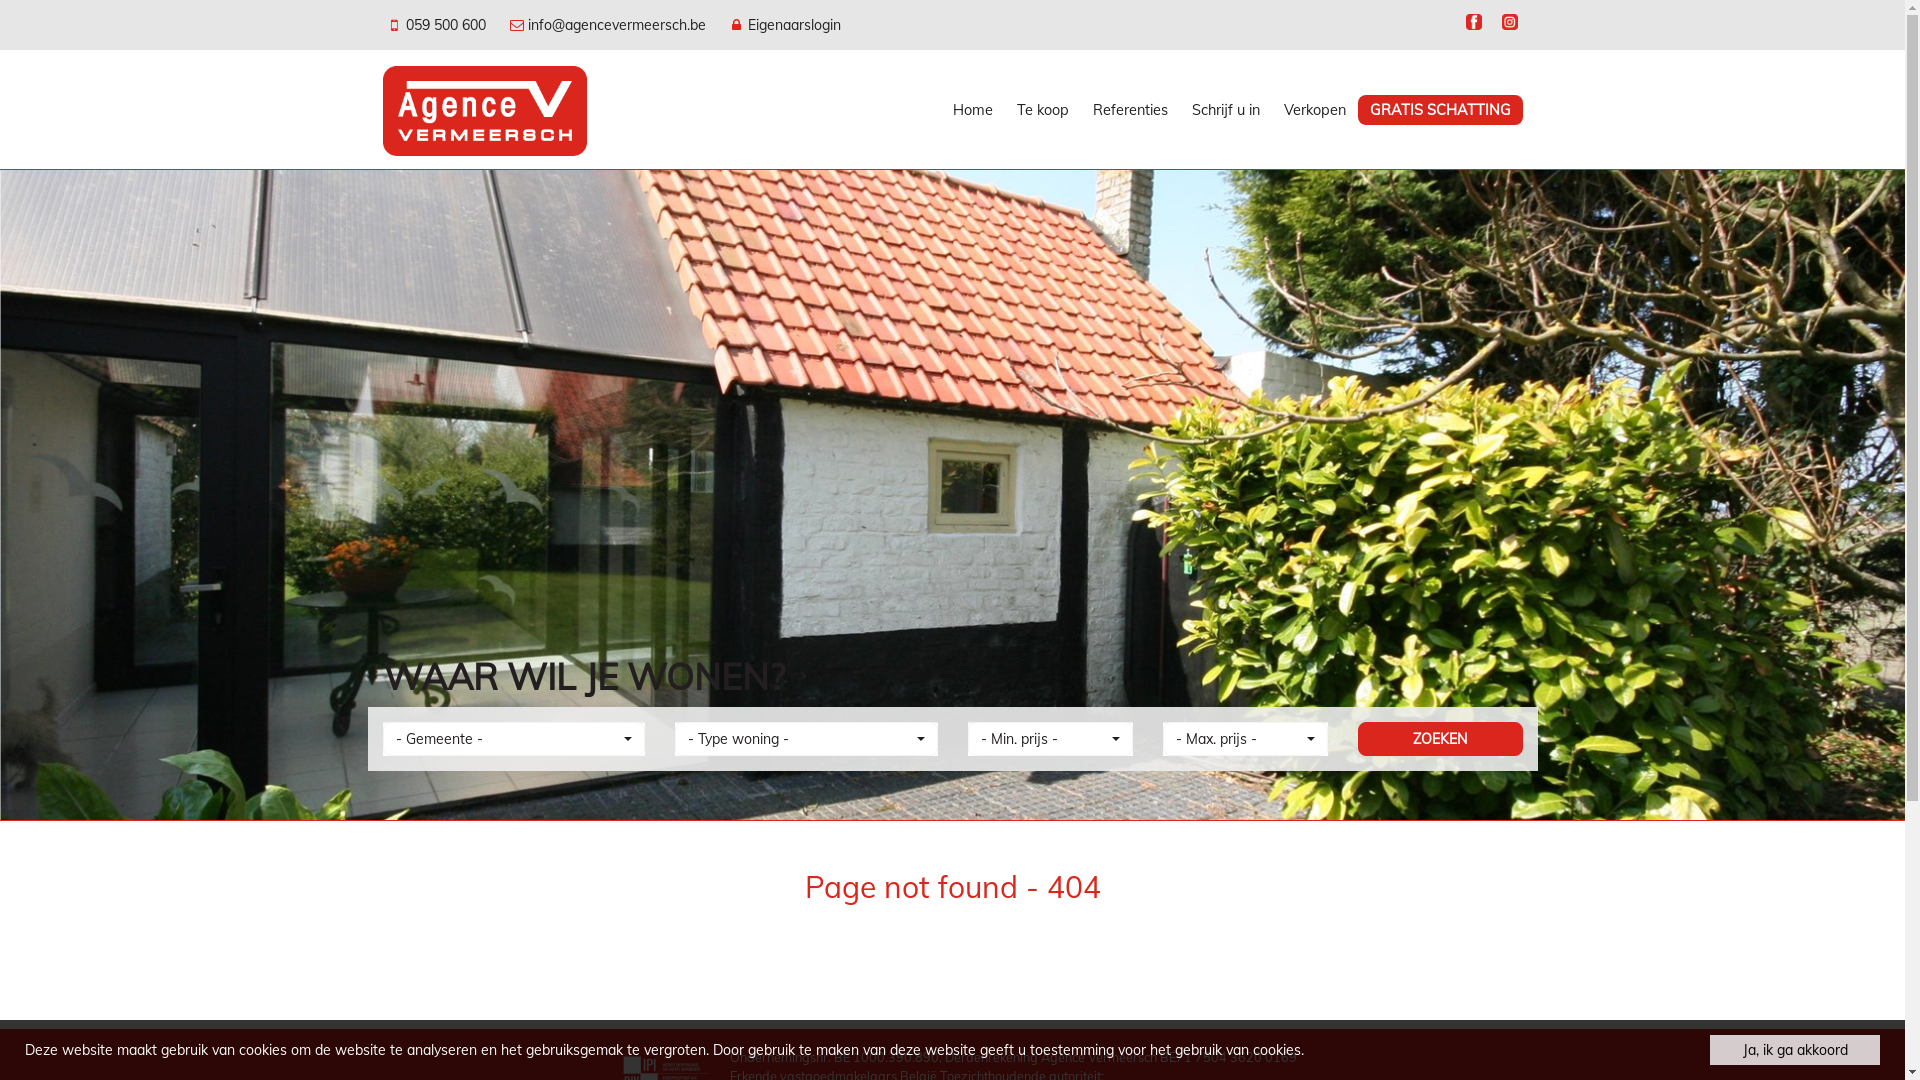 The width and height of the screenshot is (1920, 1080). Describe the element at coordinates (1130, 110) in the screenshot. I see `Referenties` at that location.